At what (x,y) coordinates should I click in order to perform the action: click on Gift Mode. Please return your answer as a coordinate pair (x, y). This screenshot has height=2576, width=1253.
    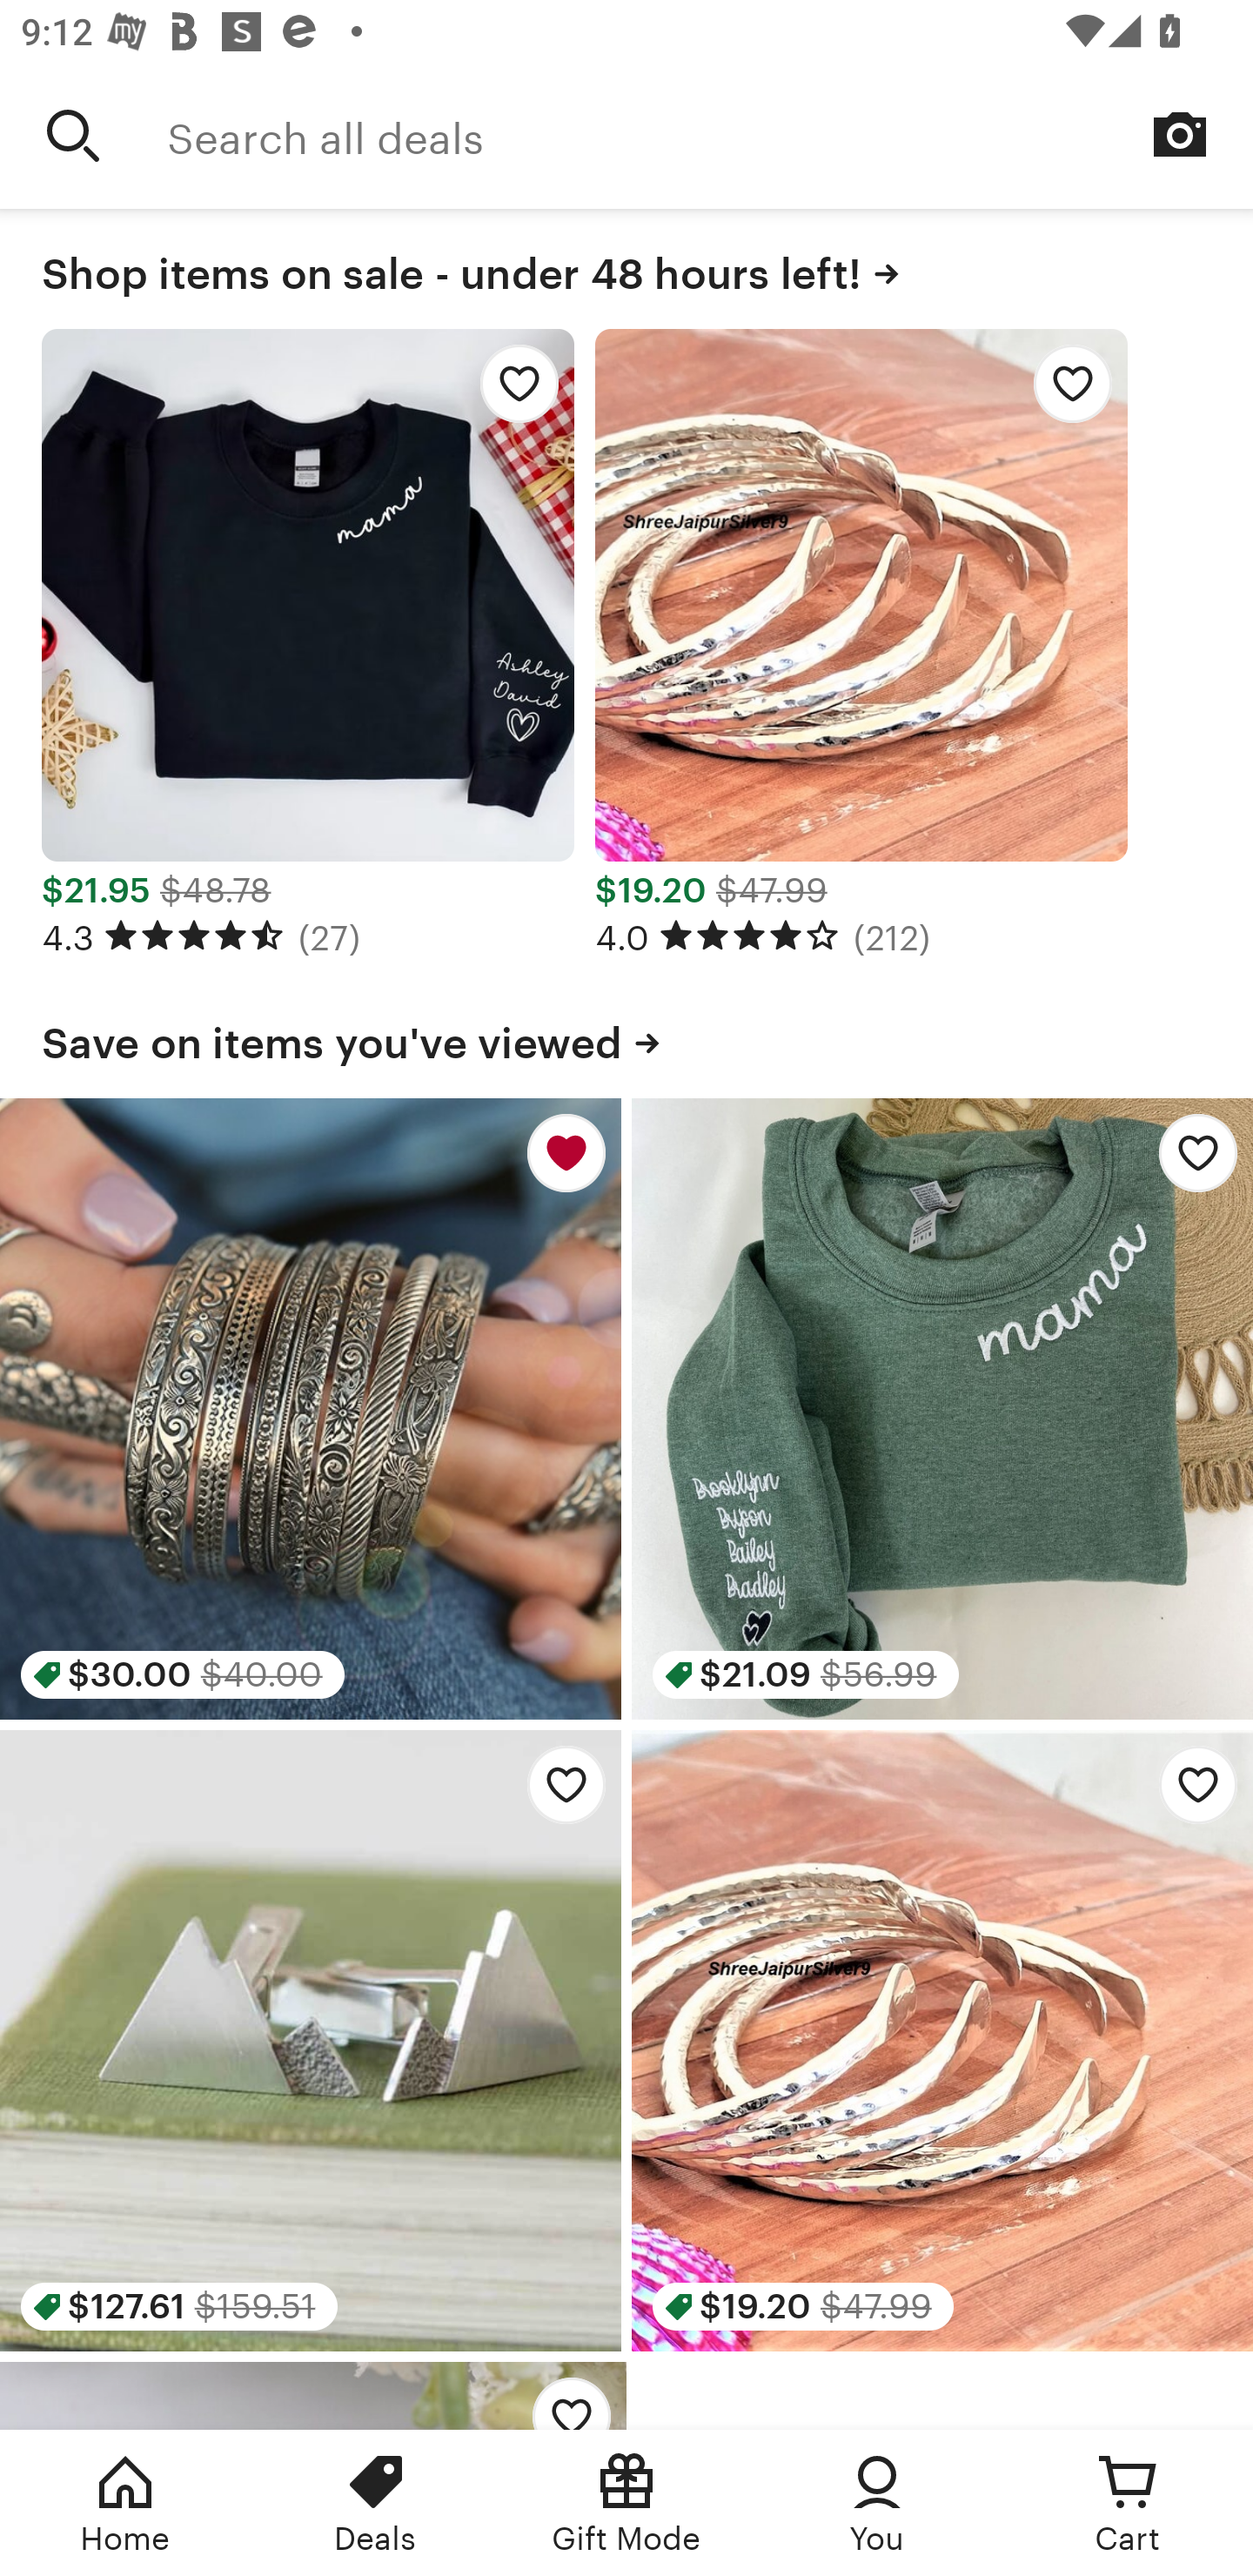
    Looking at the image, I should click on (626, 2503).